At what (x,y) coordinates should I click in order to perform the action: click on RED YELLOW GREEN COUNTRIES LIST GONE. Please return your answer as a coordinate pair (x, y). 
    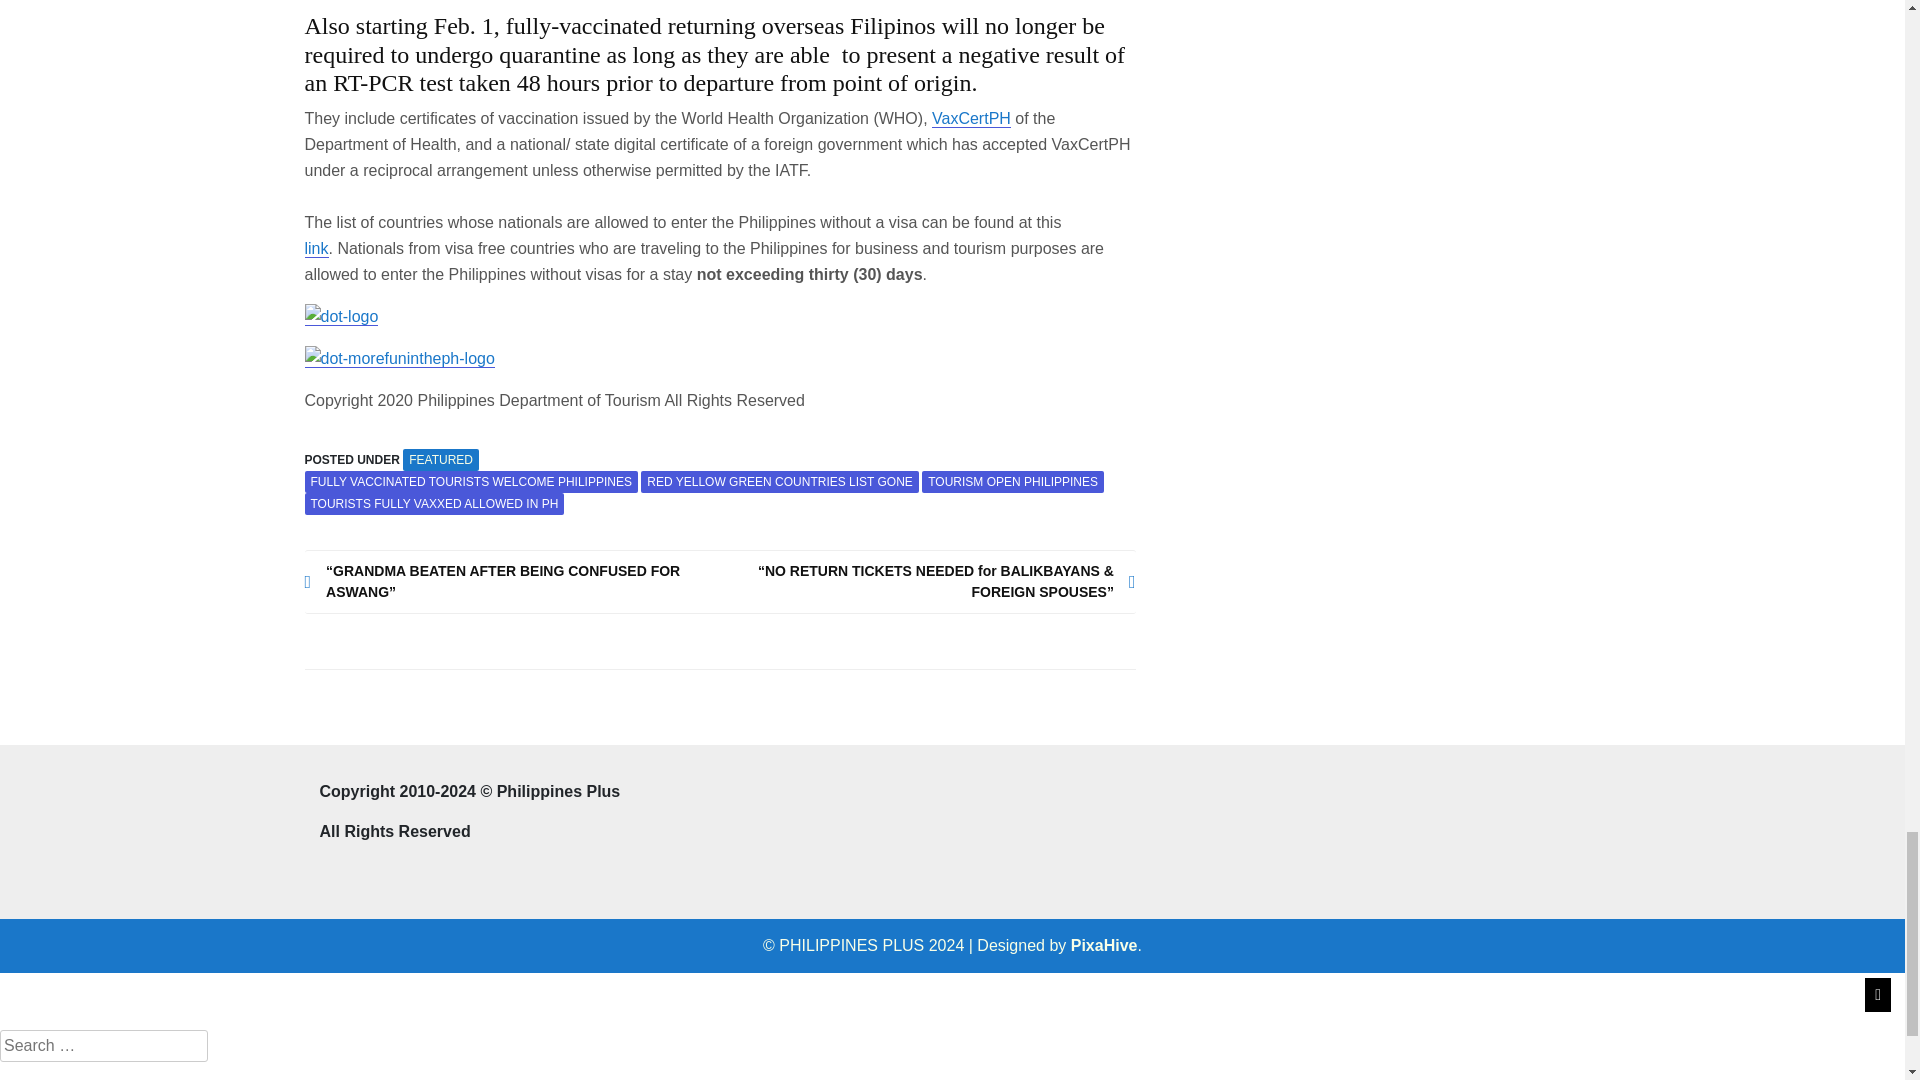
    Looking at the image, I should click on (780, 481).